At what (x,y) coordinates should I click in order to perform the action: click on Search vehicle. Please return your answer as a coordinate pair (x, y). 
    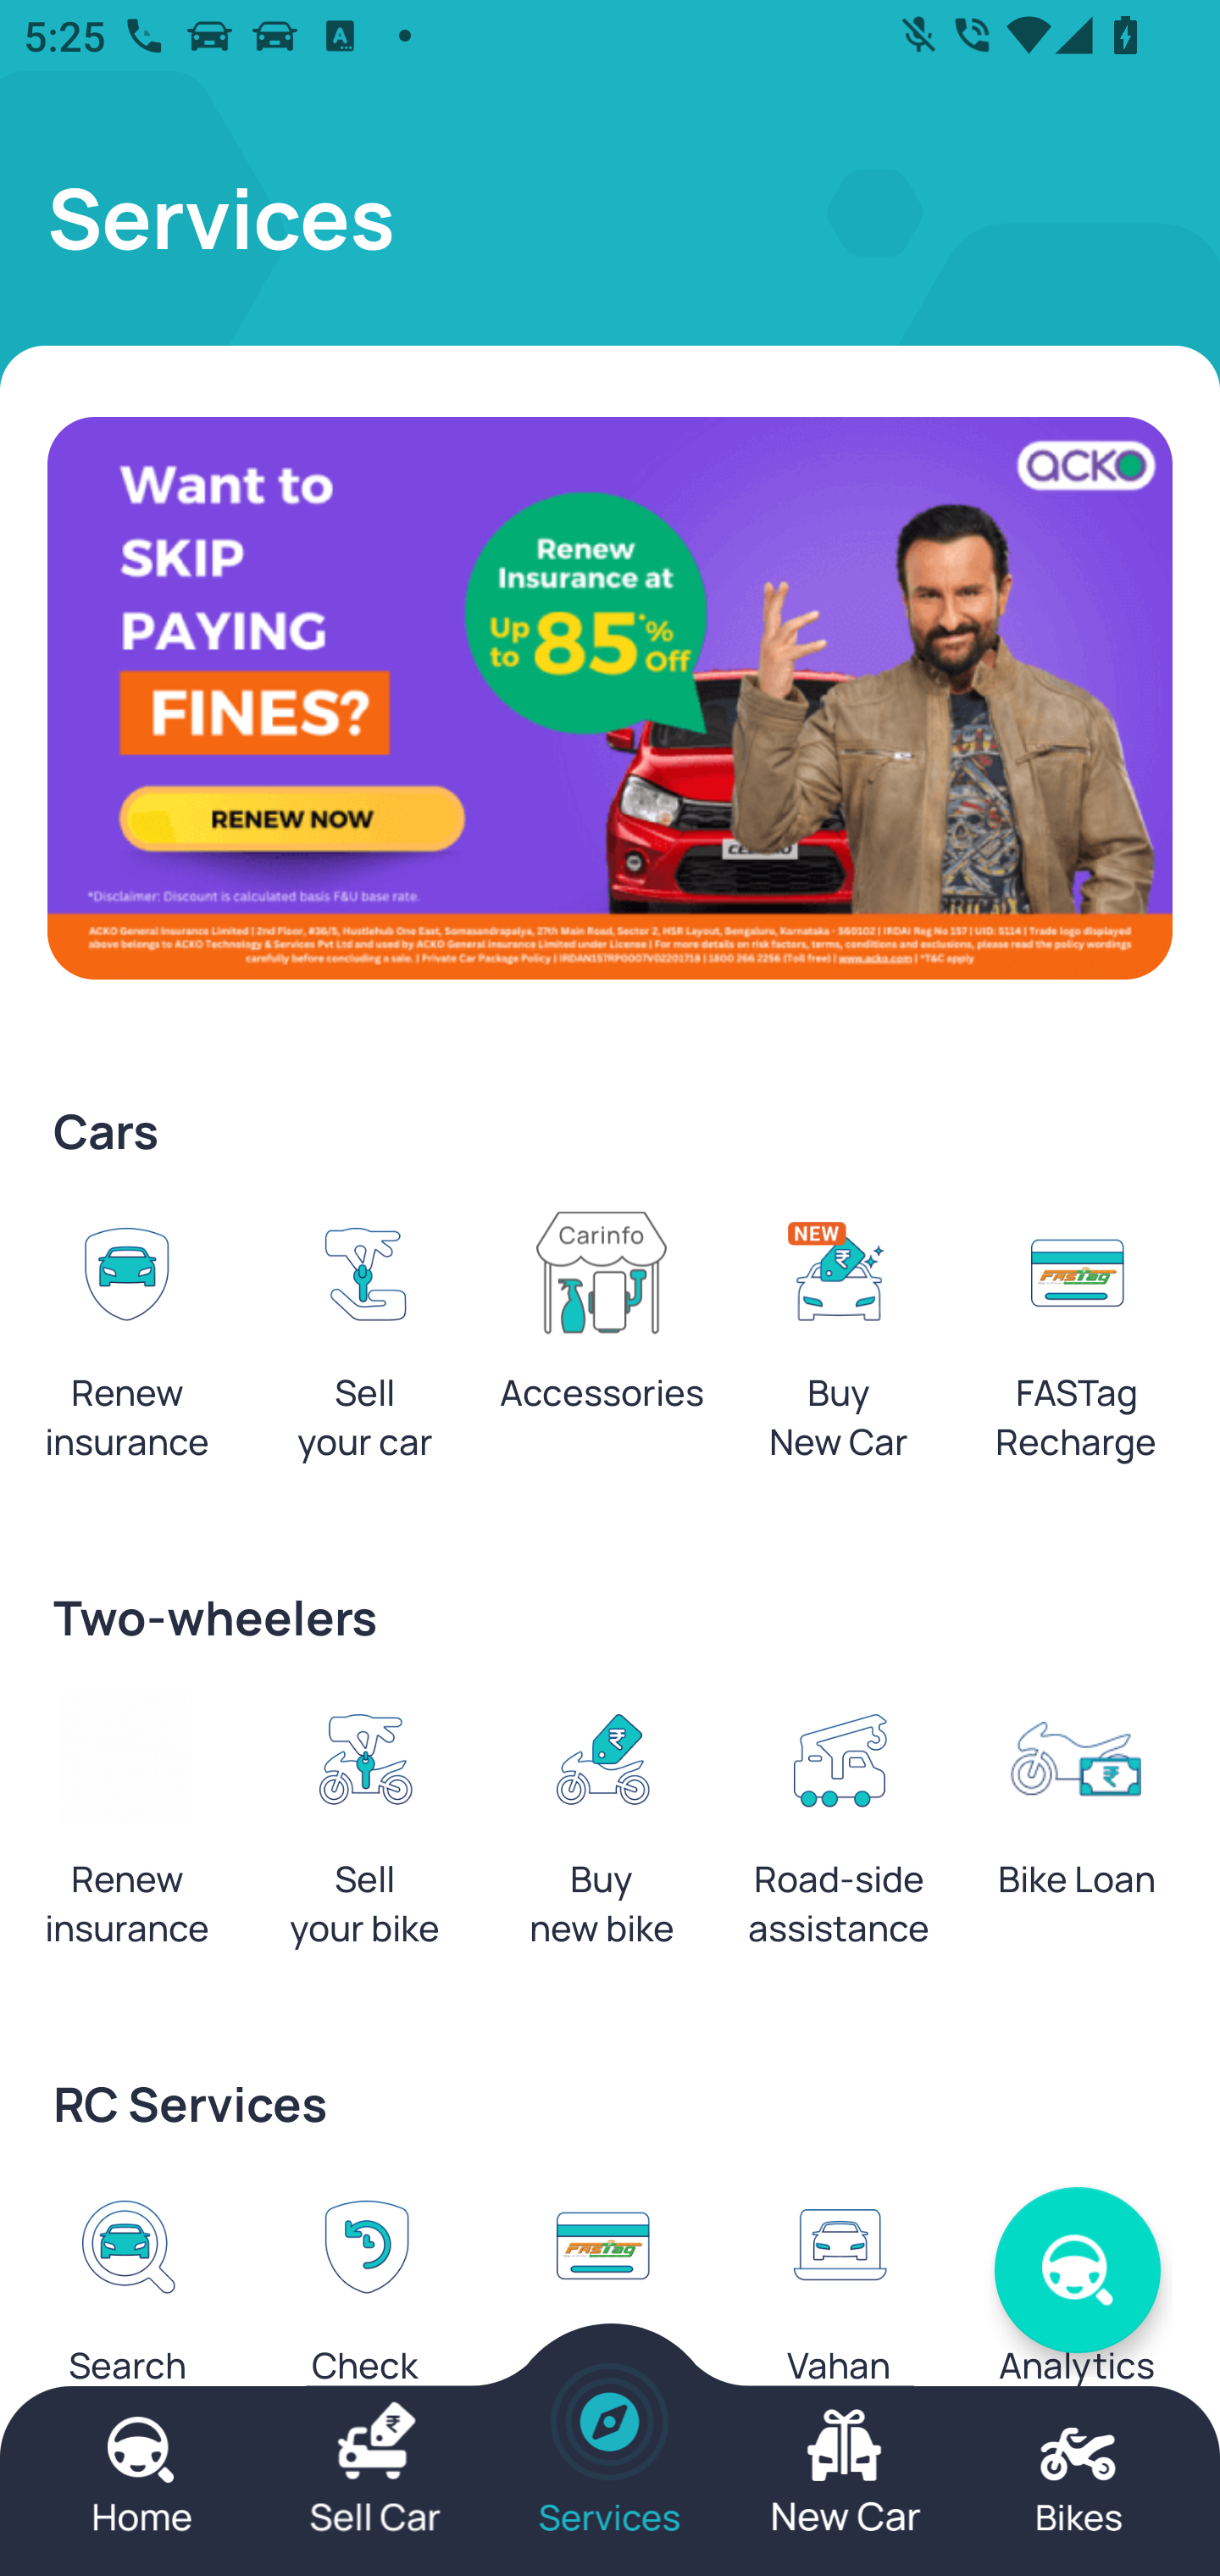
    Looking at the image, I should click on (127, 2317).